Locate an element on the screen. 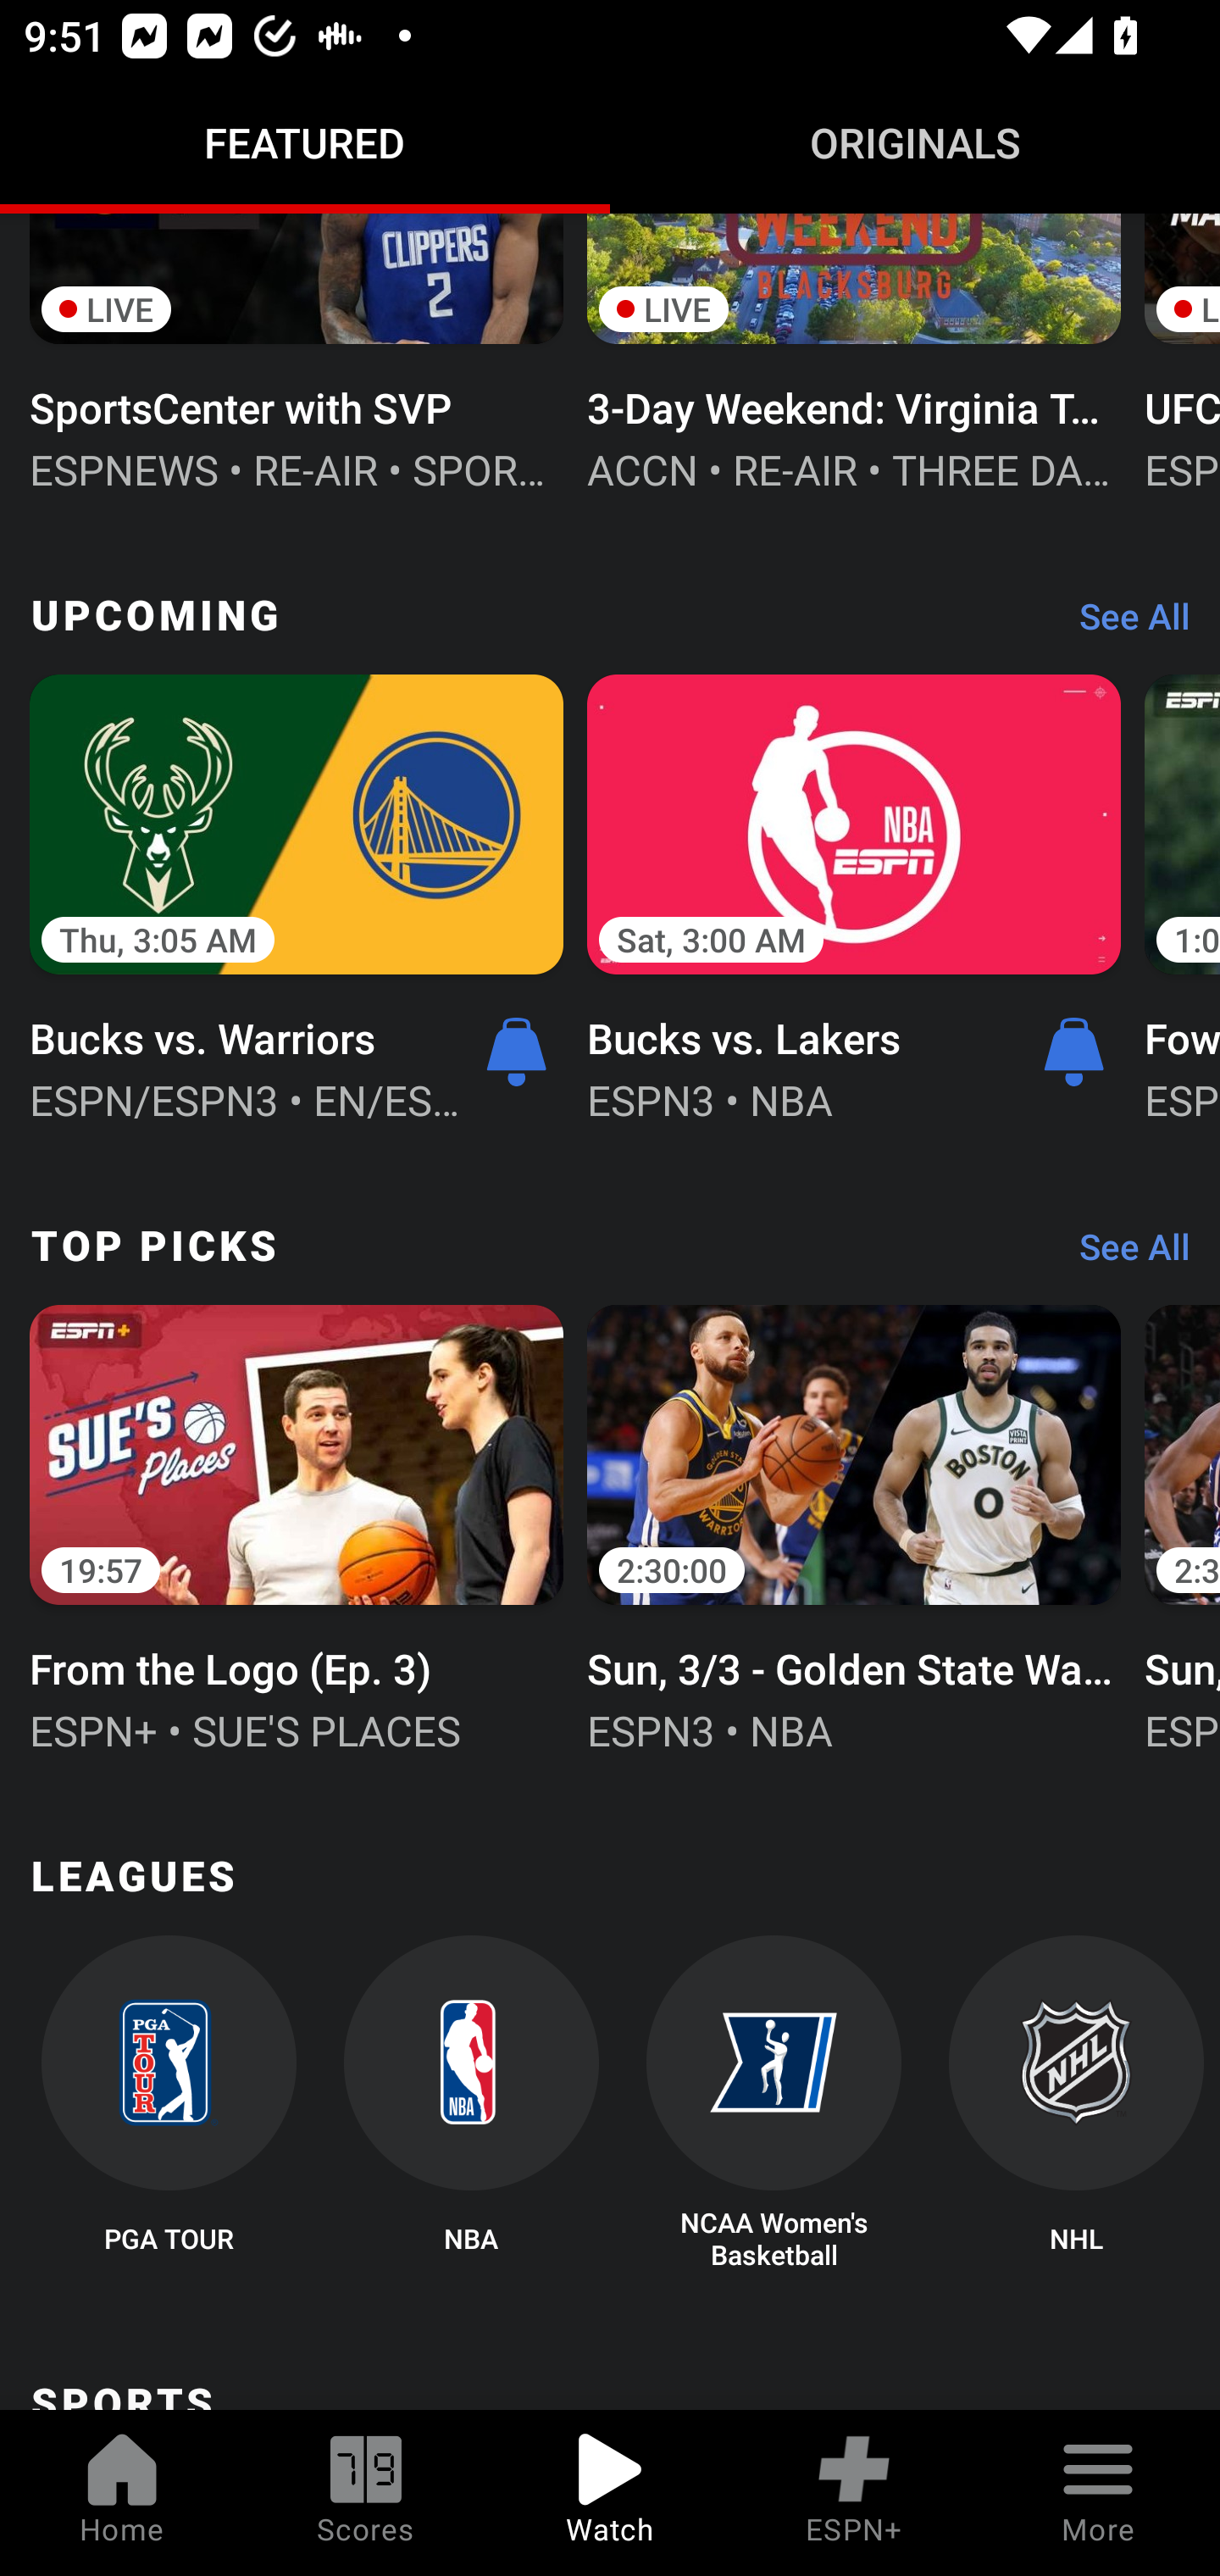 This screenshot has width=1220, height=2576. Originals ORIGINALS is located at coordinates (915, 142).